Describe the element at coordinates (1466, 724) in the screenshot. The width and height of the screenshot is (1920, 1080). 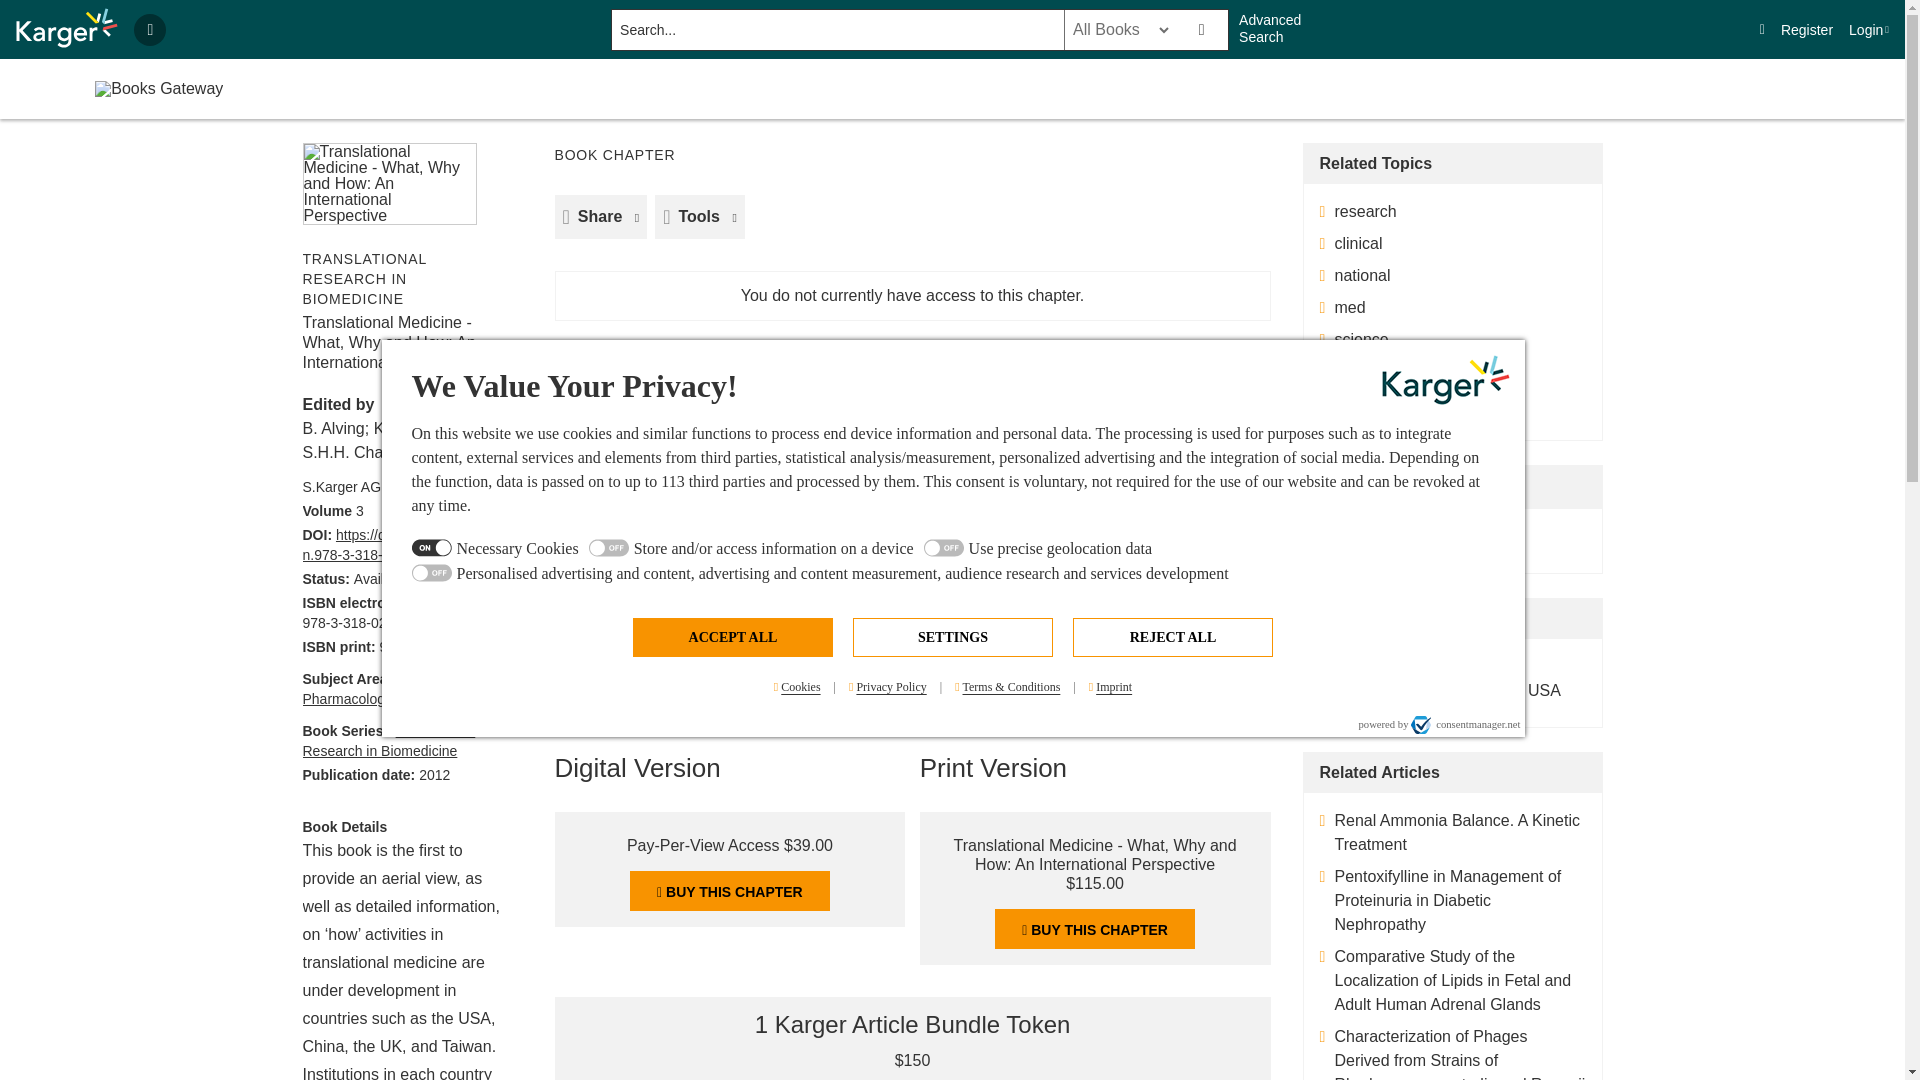
I see `consentmanager.net` at that location.